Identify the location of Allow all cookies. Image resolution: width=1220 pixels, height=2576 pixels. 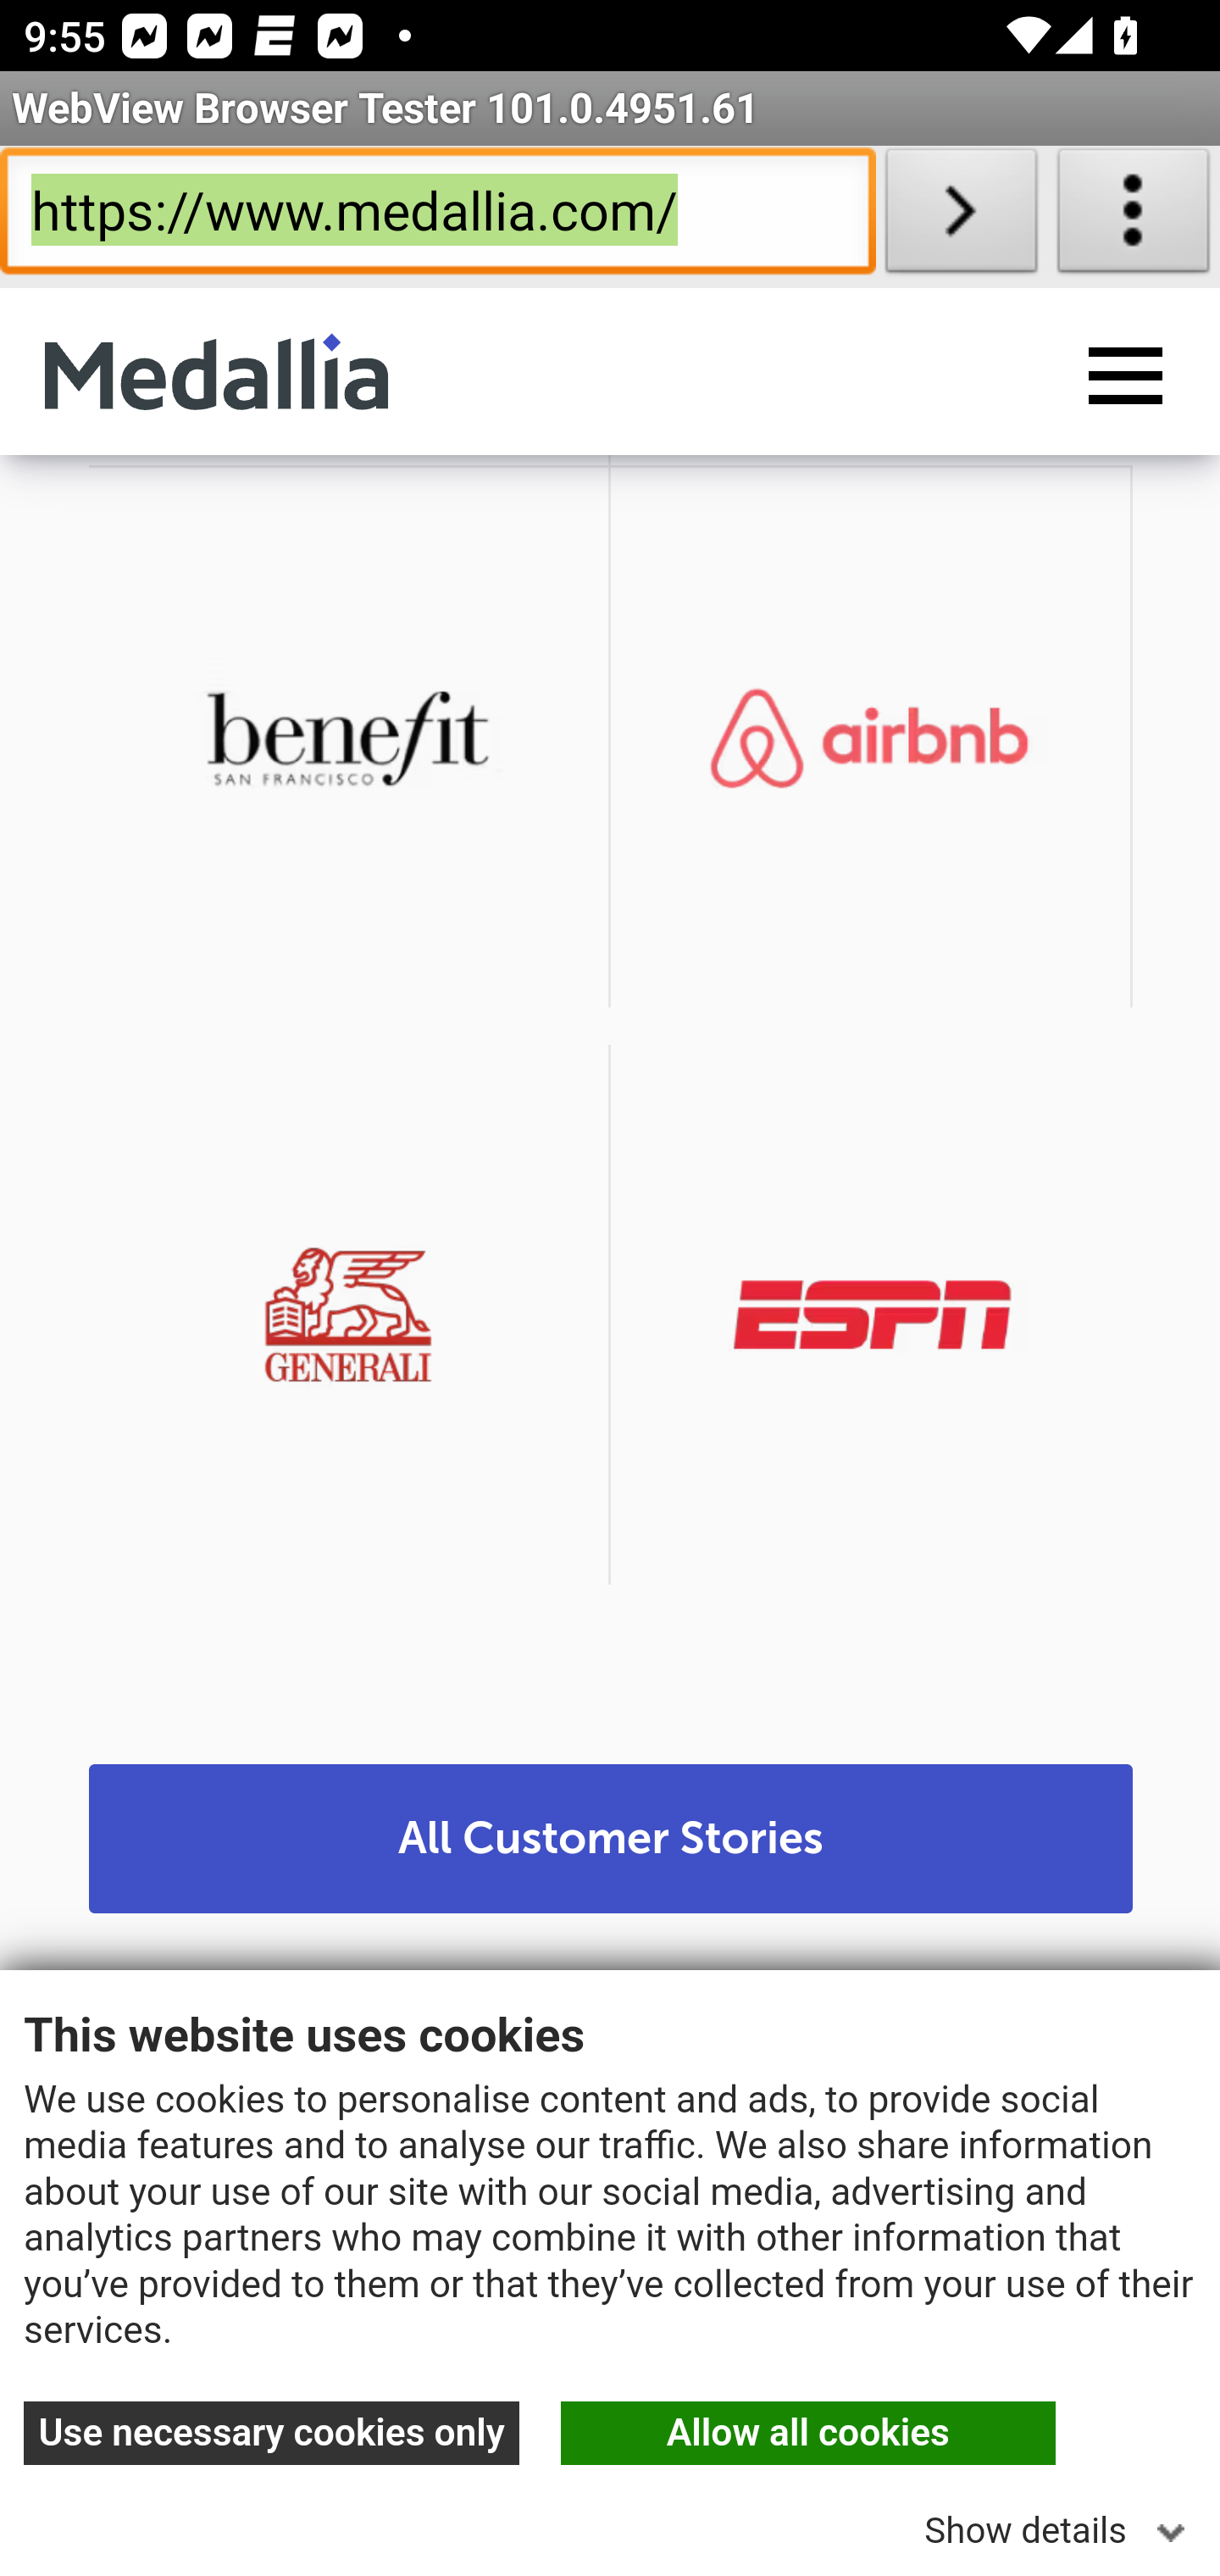
(807, 2437).